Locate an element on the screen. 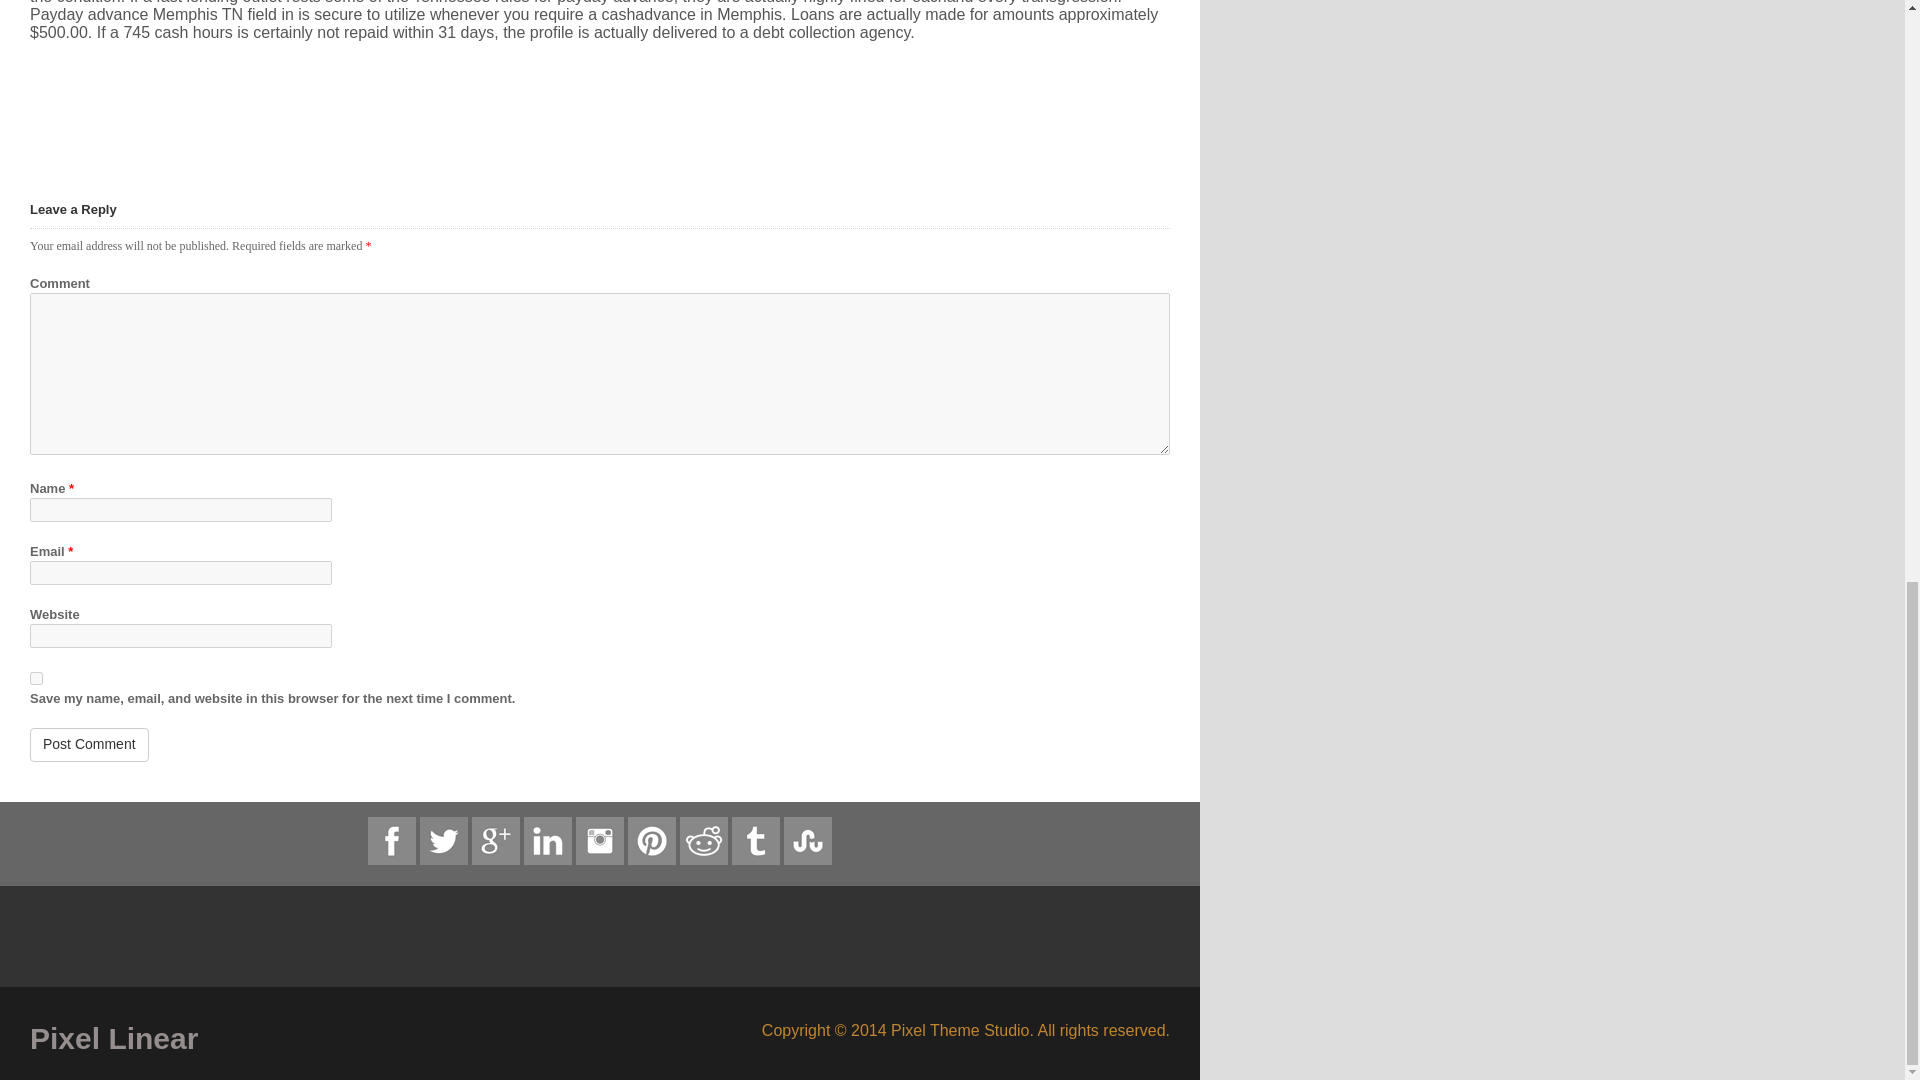  yes is located at coordinates (36, 678).